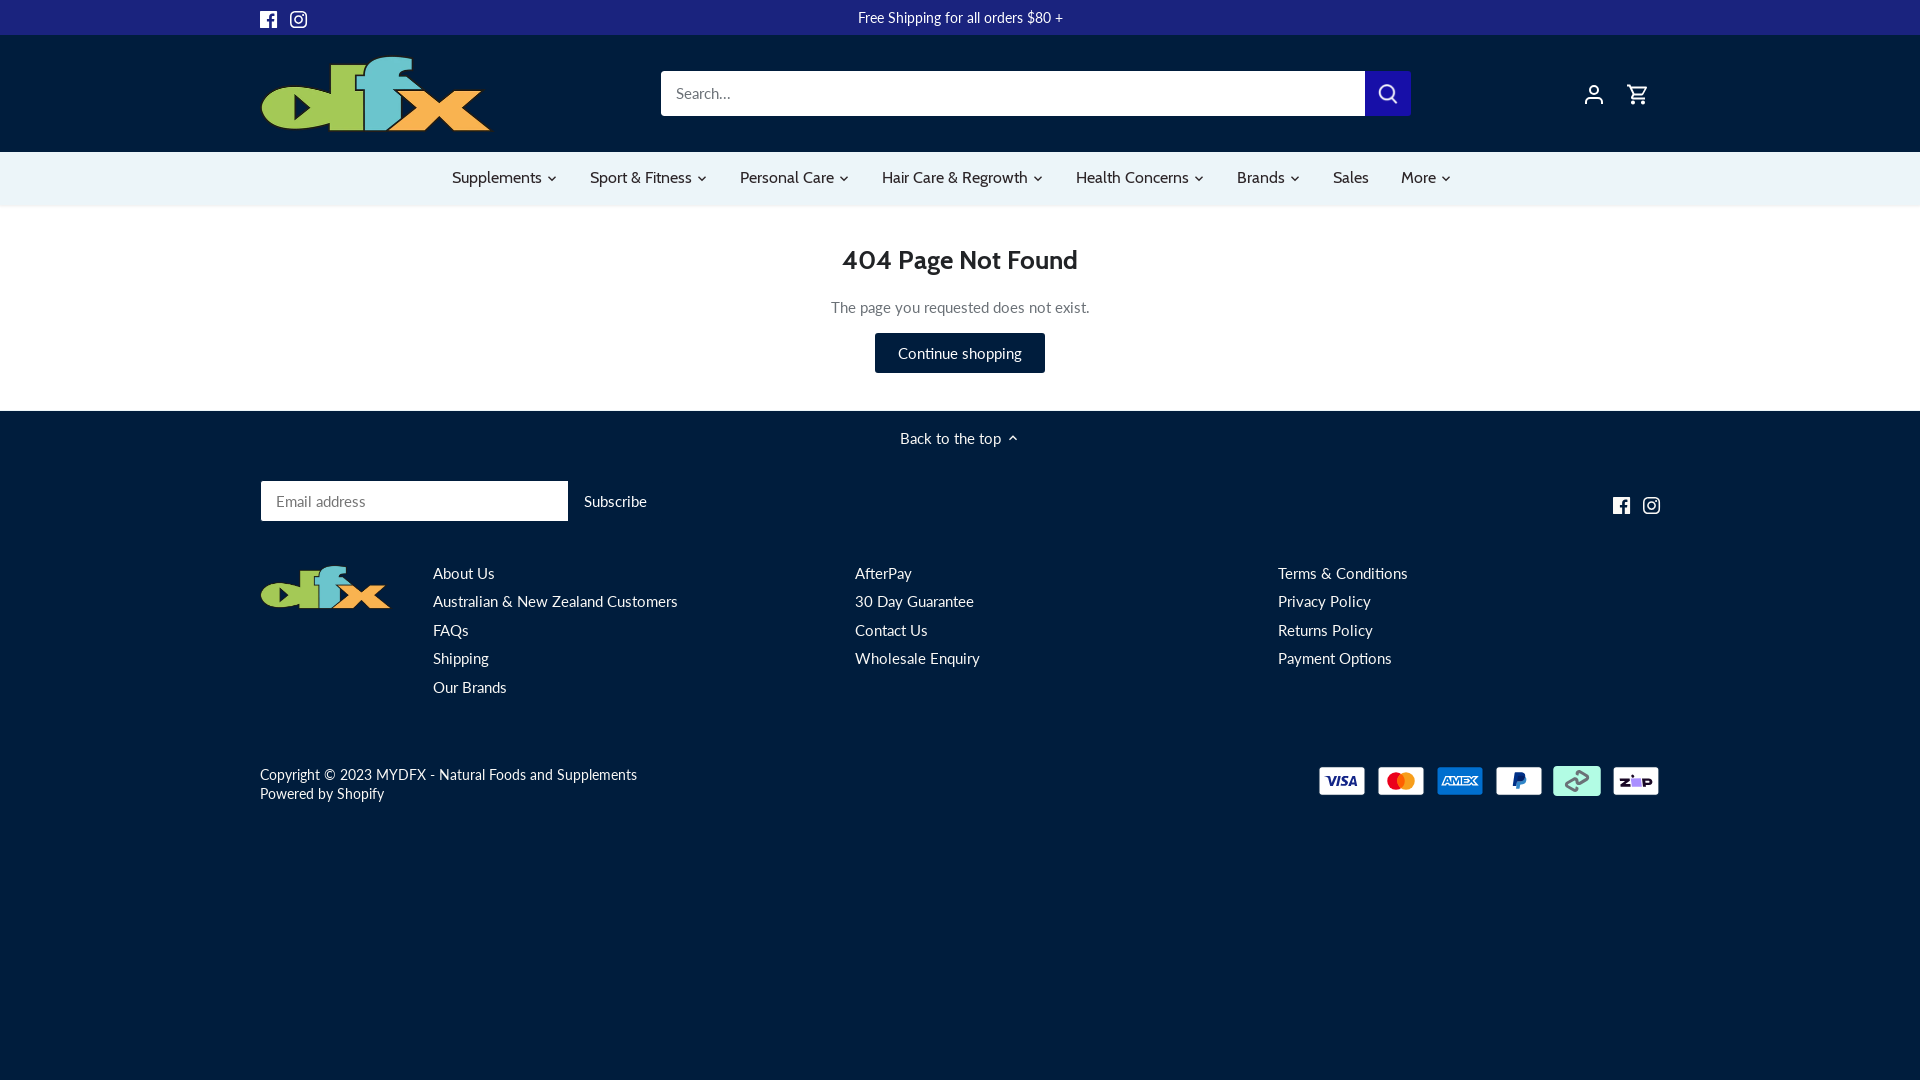  I want to click on Brands, so click(1261, 178).